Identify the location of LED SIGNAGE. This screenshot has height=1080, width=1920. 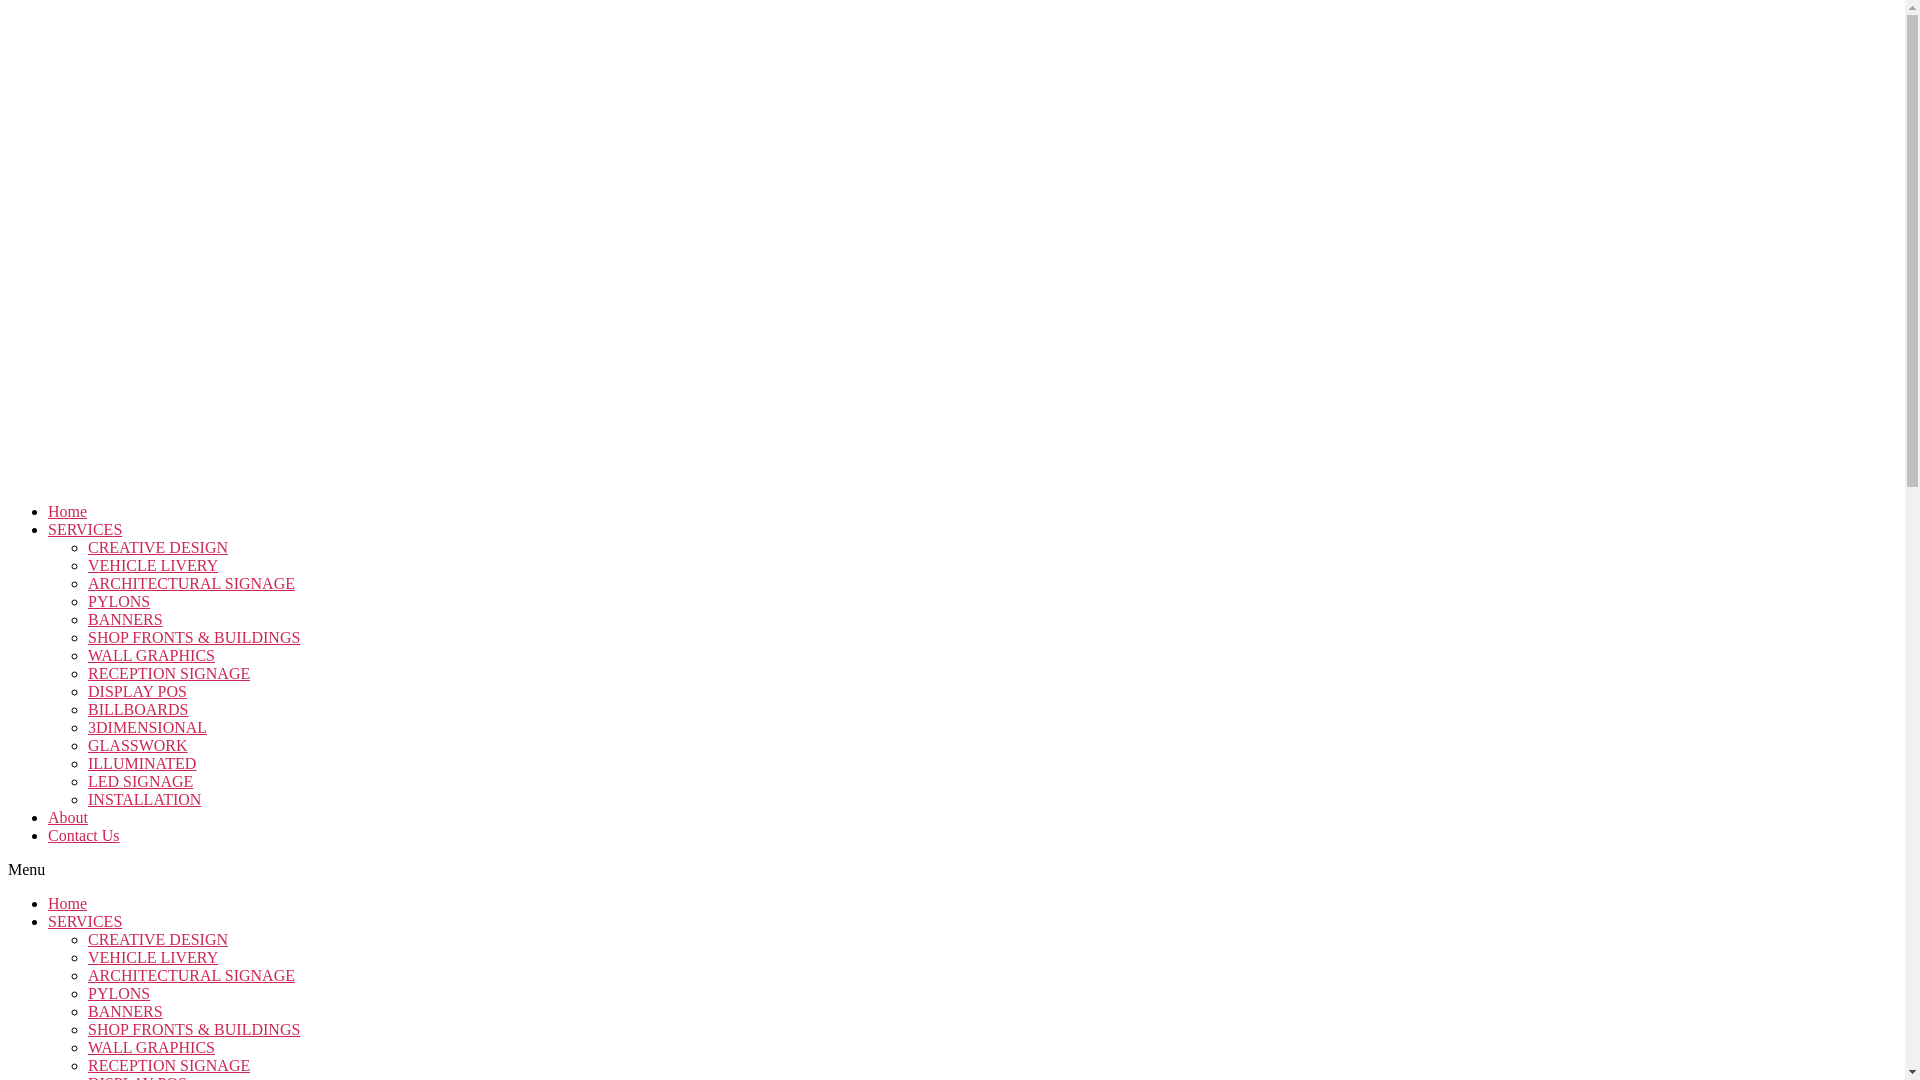
(141, 782).